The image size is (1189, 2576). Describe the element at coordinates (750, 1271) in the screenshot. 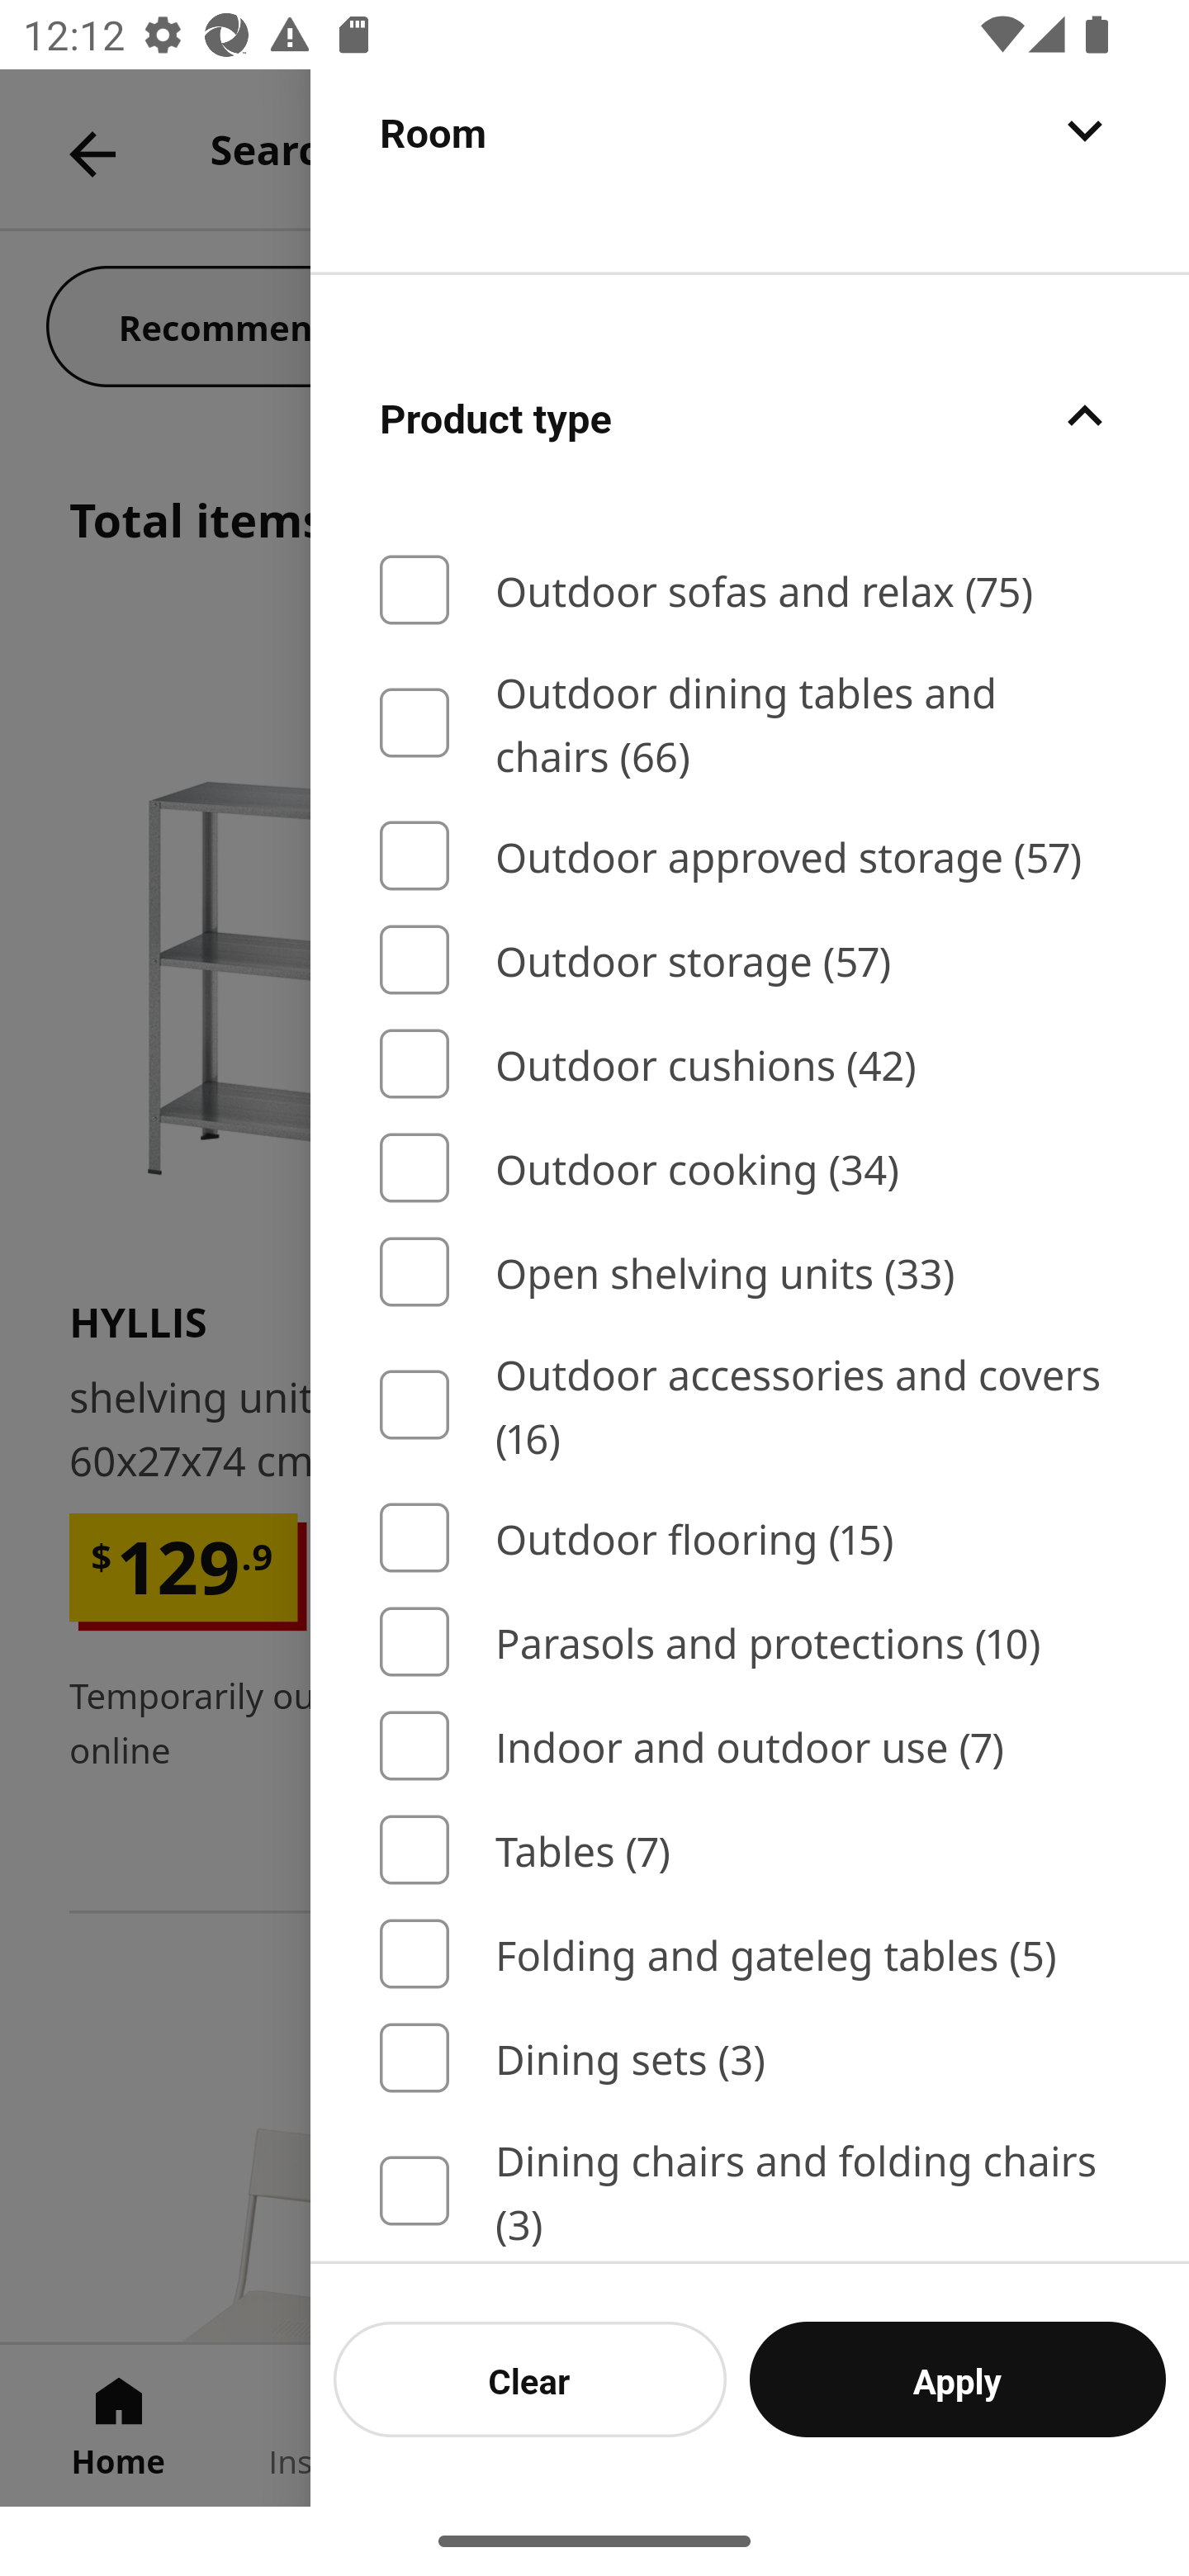

I see `Open shelving units (33)` at that location.